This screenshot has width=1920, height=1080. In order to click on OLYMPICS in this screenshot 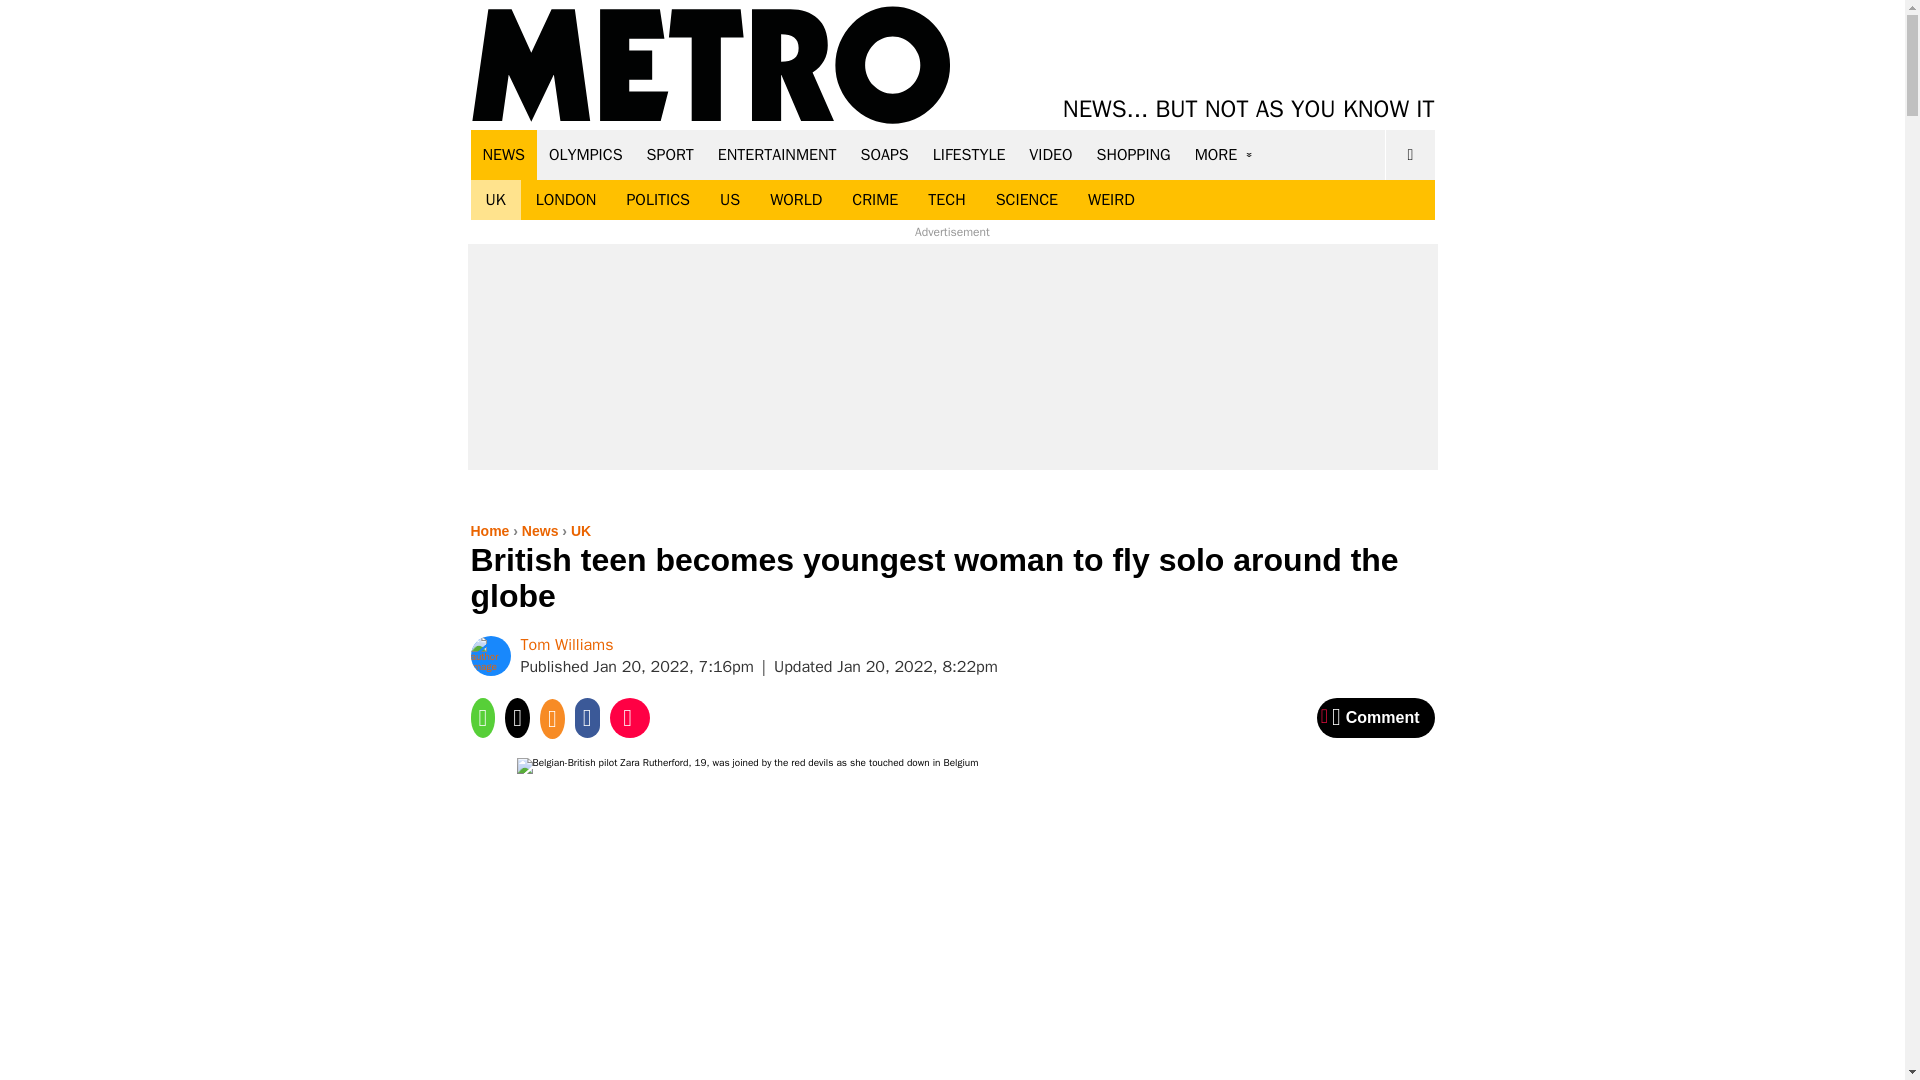, I will do `click(586, 154)`.